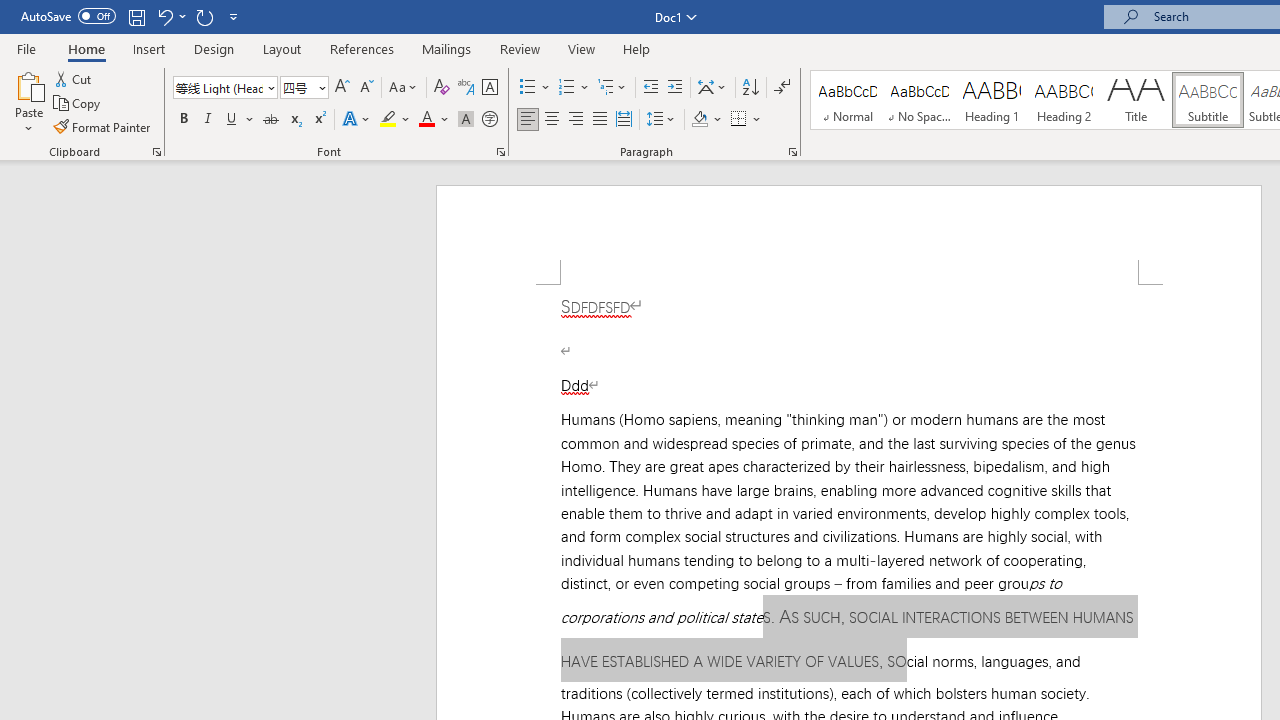  What do you see at coordinates (404, 88) in the screenshot?
I see `Change Case` at bounding box center [404, 88].